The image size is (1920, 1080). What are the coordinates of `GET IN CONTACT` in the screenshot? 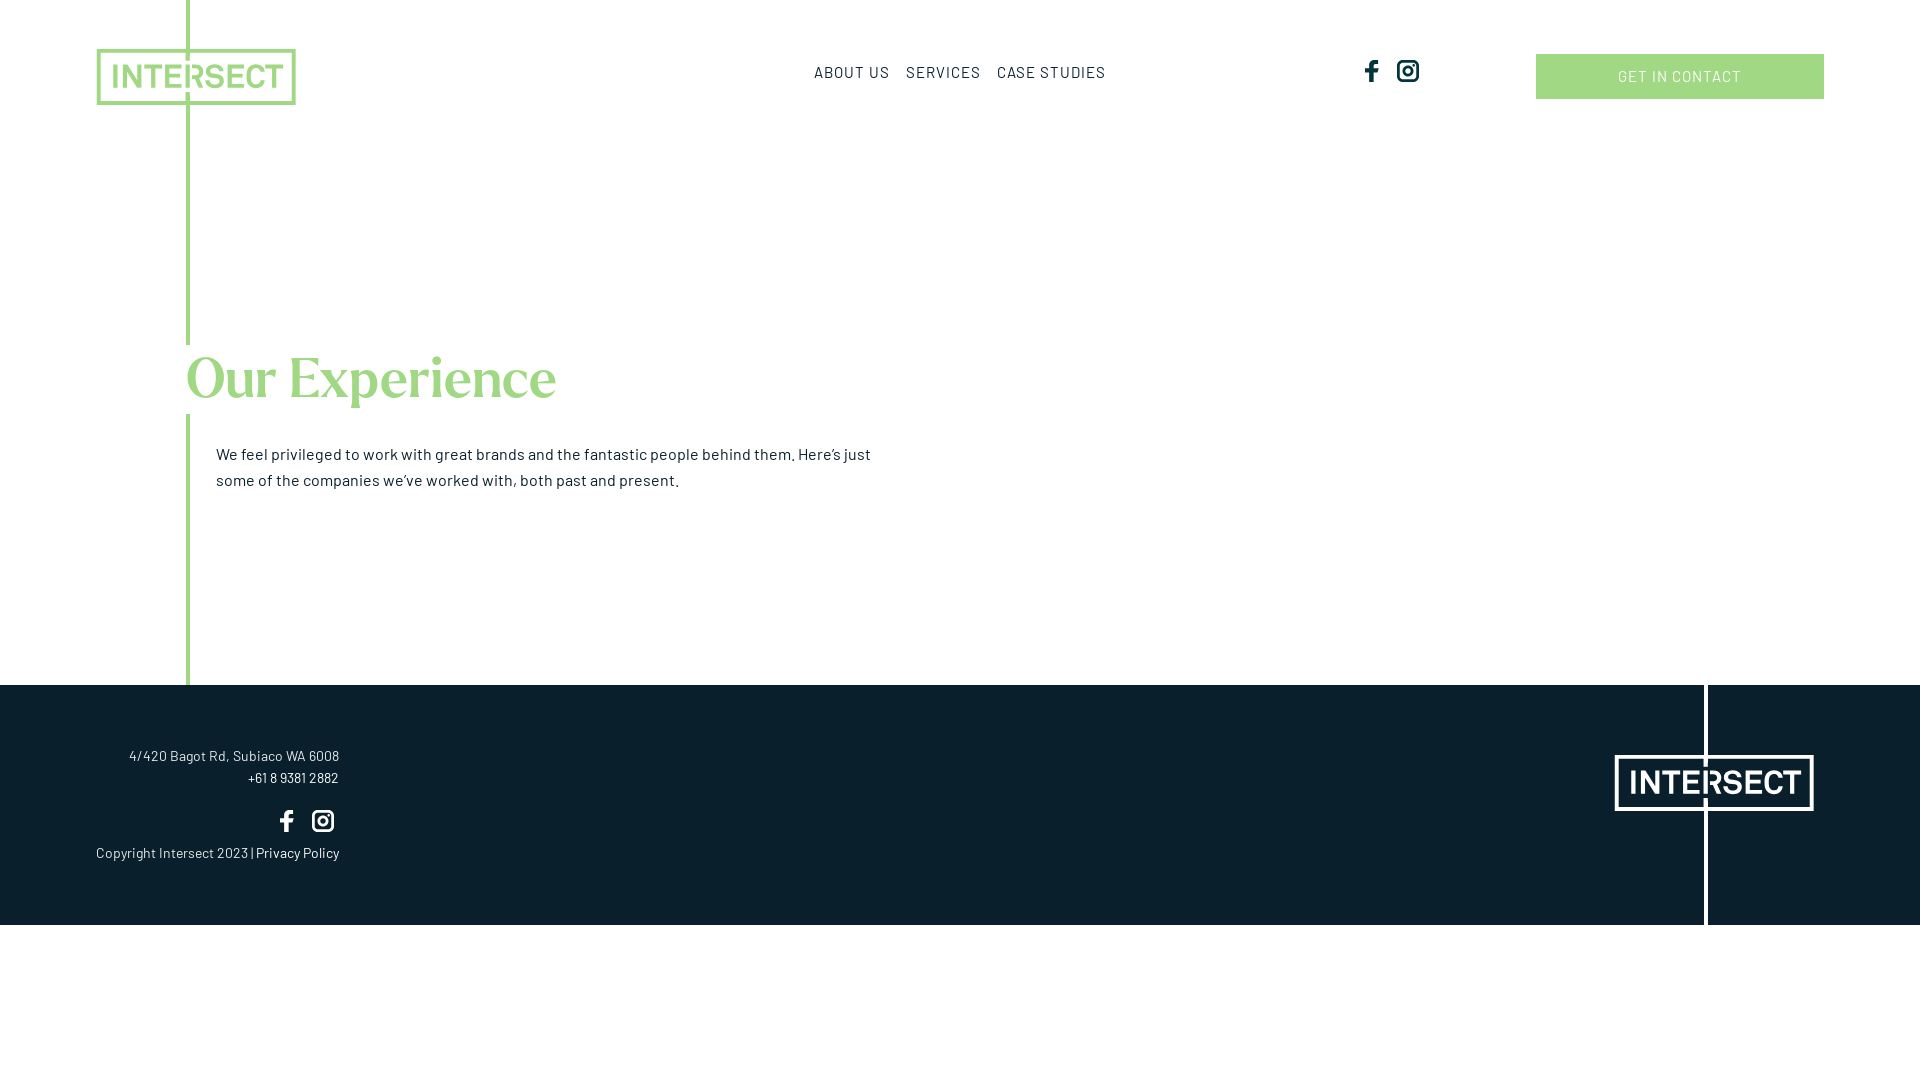 It's located at (1680, 76).